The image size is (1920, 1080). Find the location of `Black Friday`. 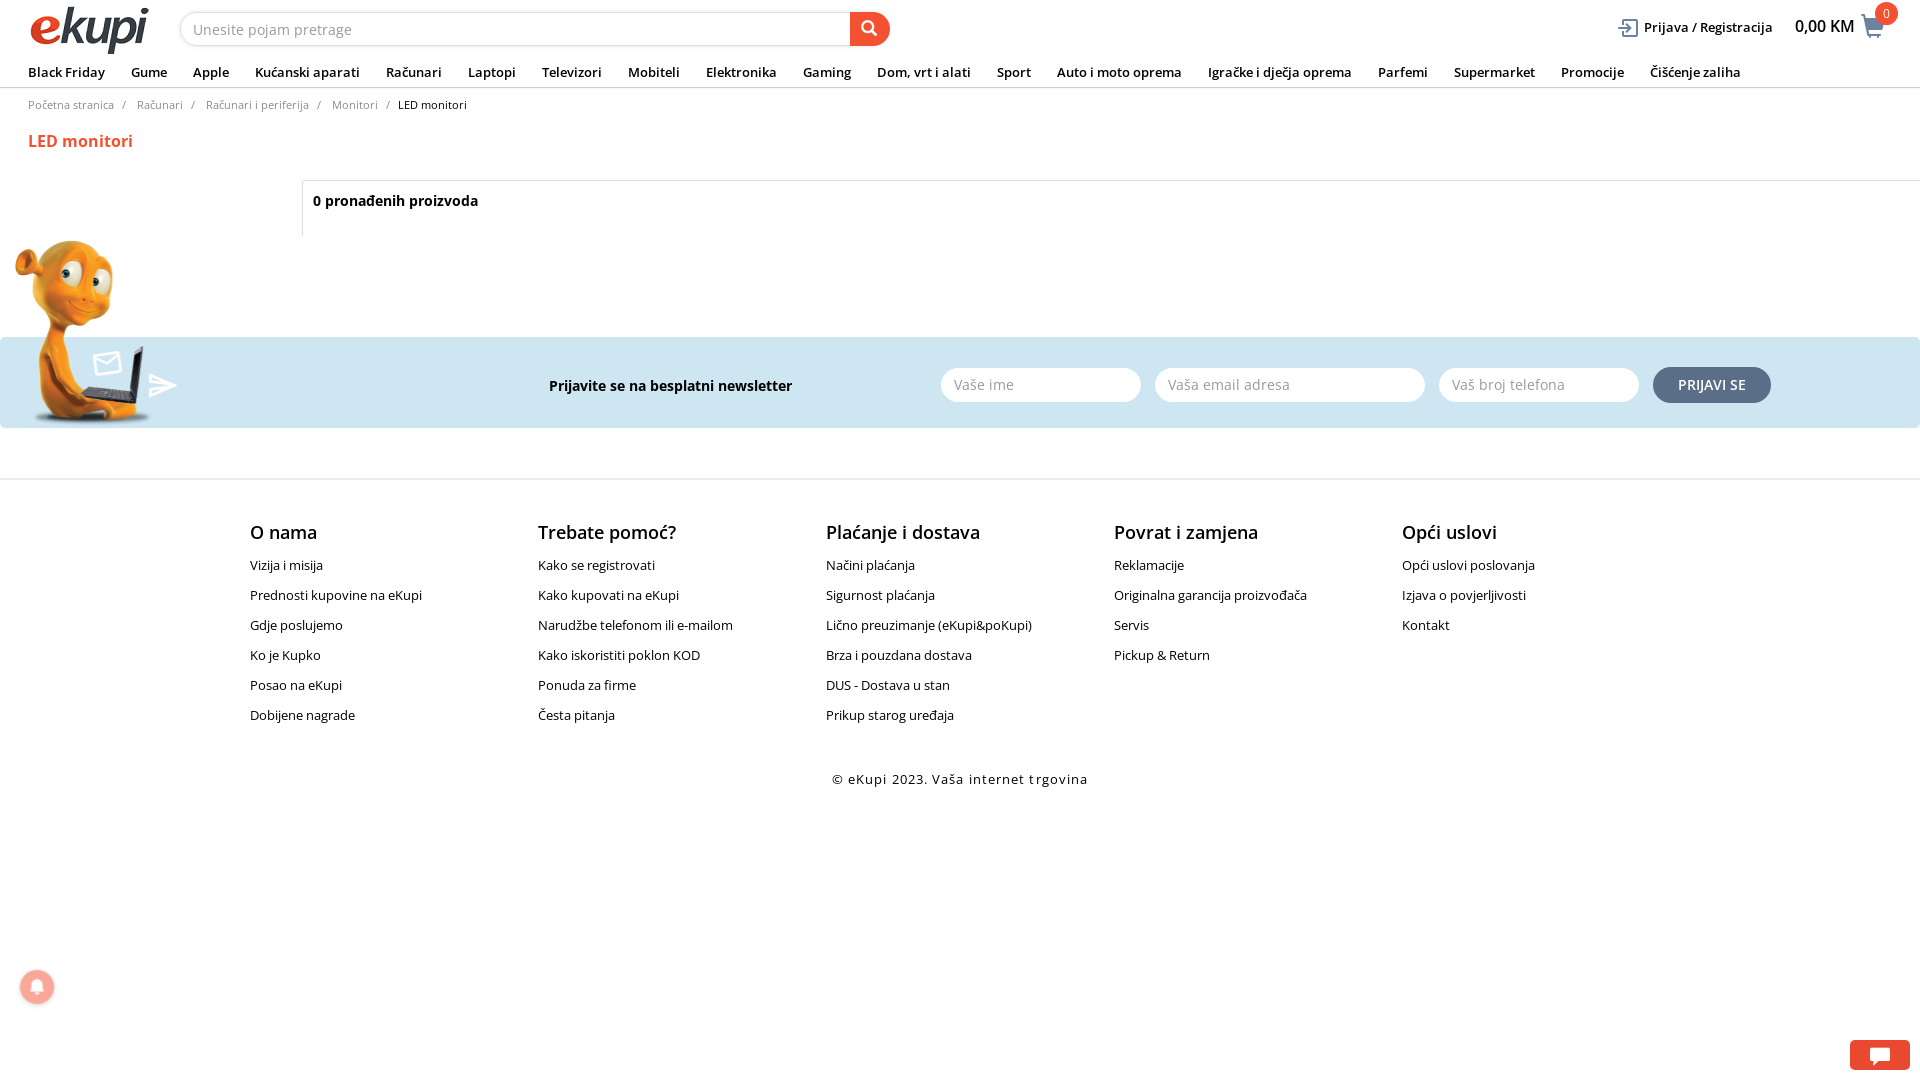

Black Friday is located at coordinates (66, 72).